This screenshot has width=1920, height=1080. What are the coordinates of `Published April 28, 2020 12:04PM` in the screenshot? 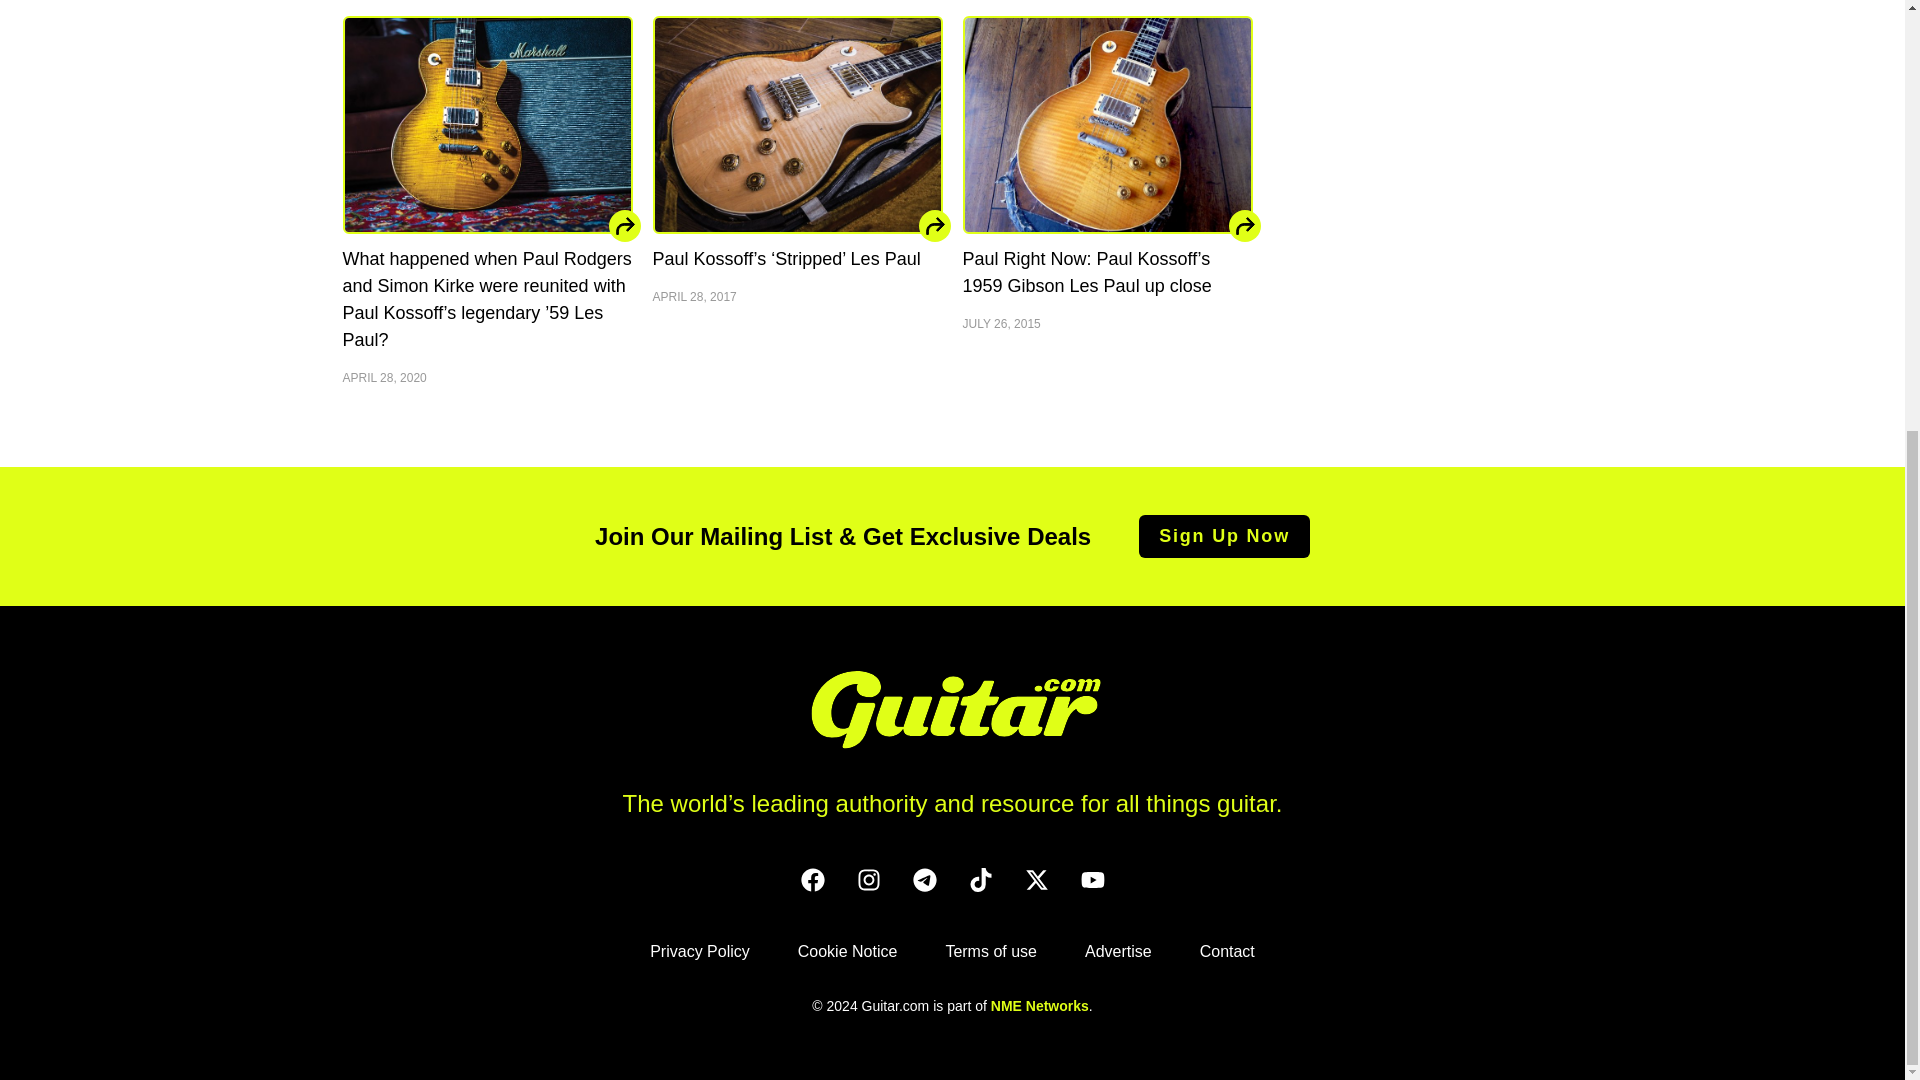 It's located at (486, 376).